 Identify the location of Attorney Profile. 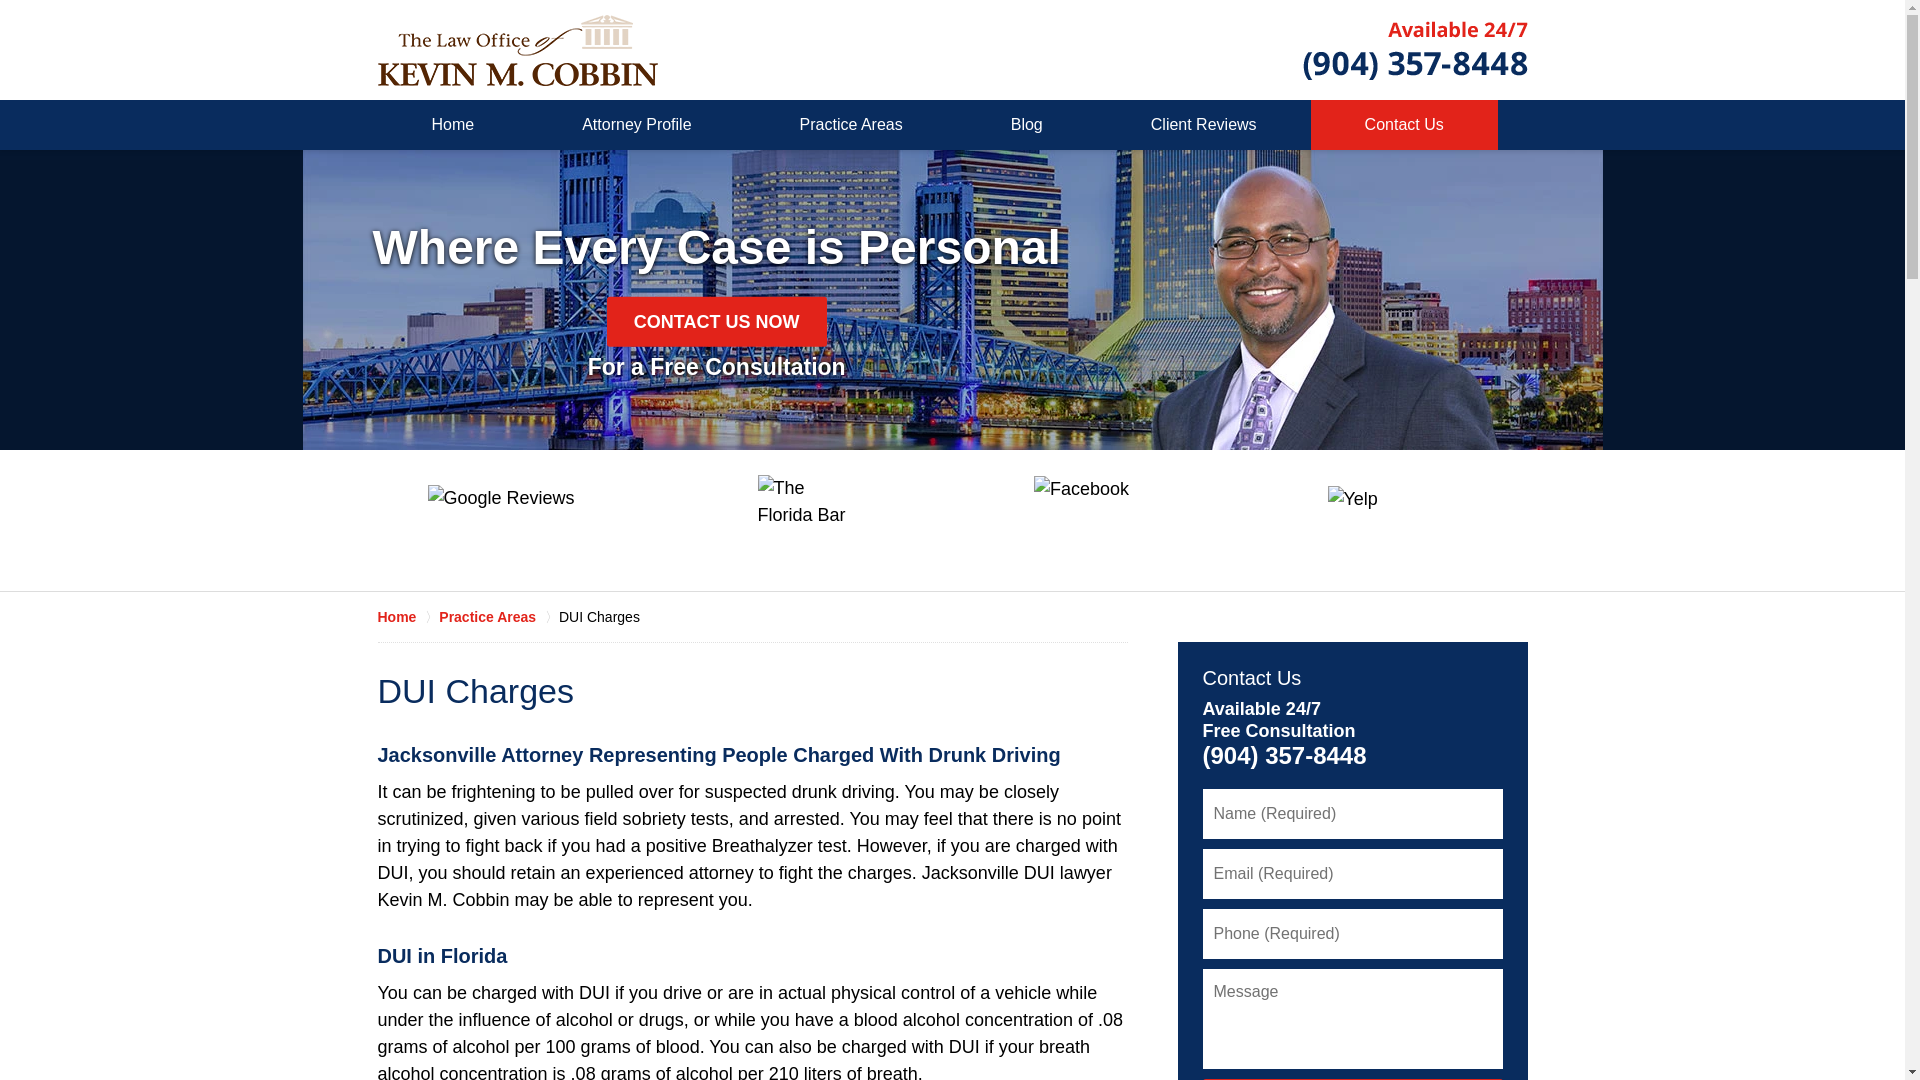
(636, 125).